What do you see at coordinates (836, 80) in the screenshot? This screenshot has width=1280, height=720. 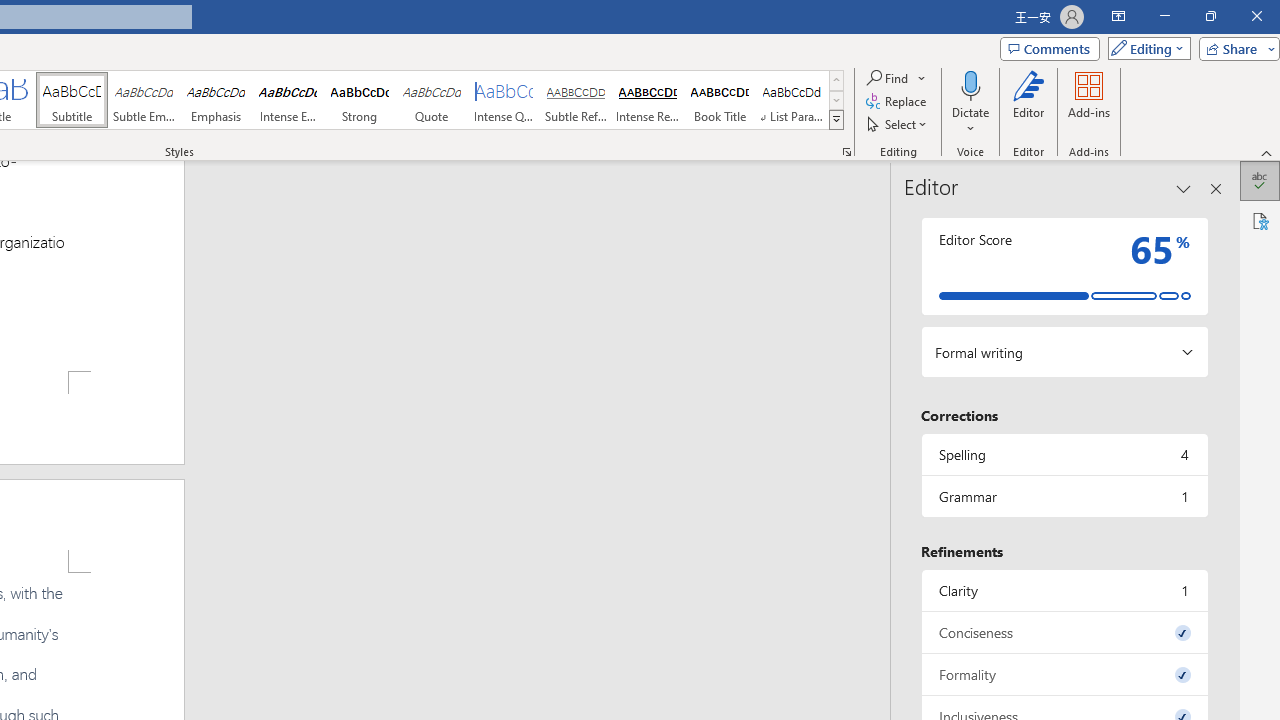 I see `Row up` at bounding box center [836, 80].